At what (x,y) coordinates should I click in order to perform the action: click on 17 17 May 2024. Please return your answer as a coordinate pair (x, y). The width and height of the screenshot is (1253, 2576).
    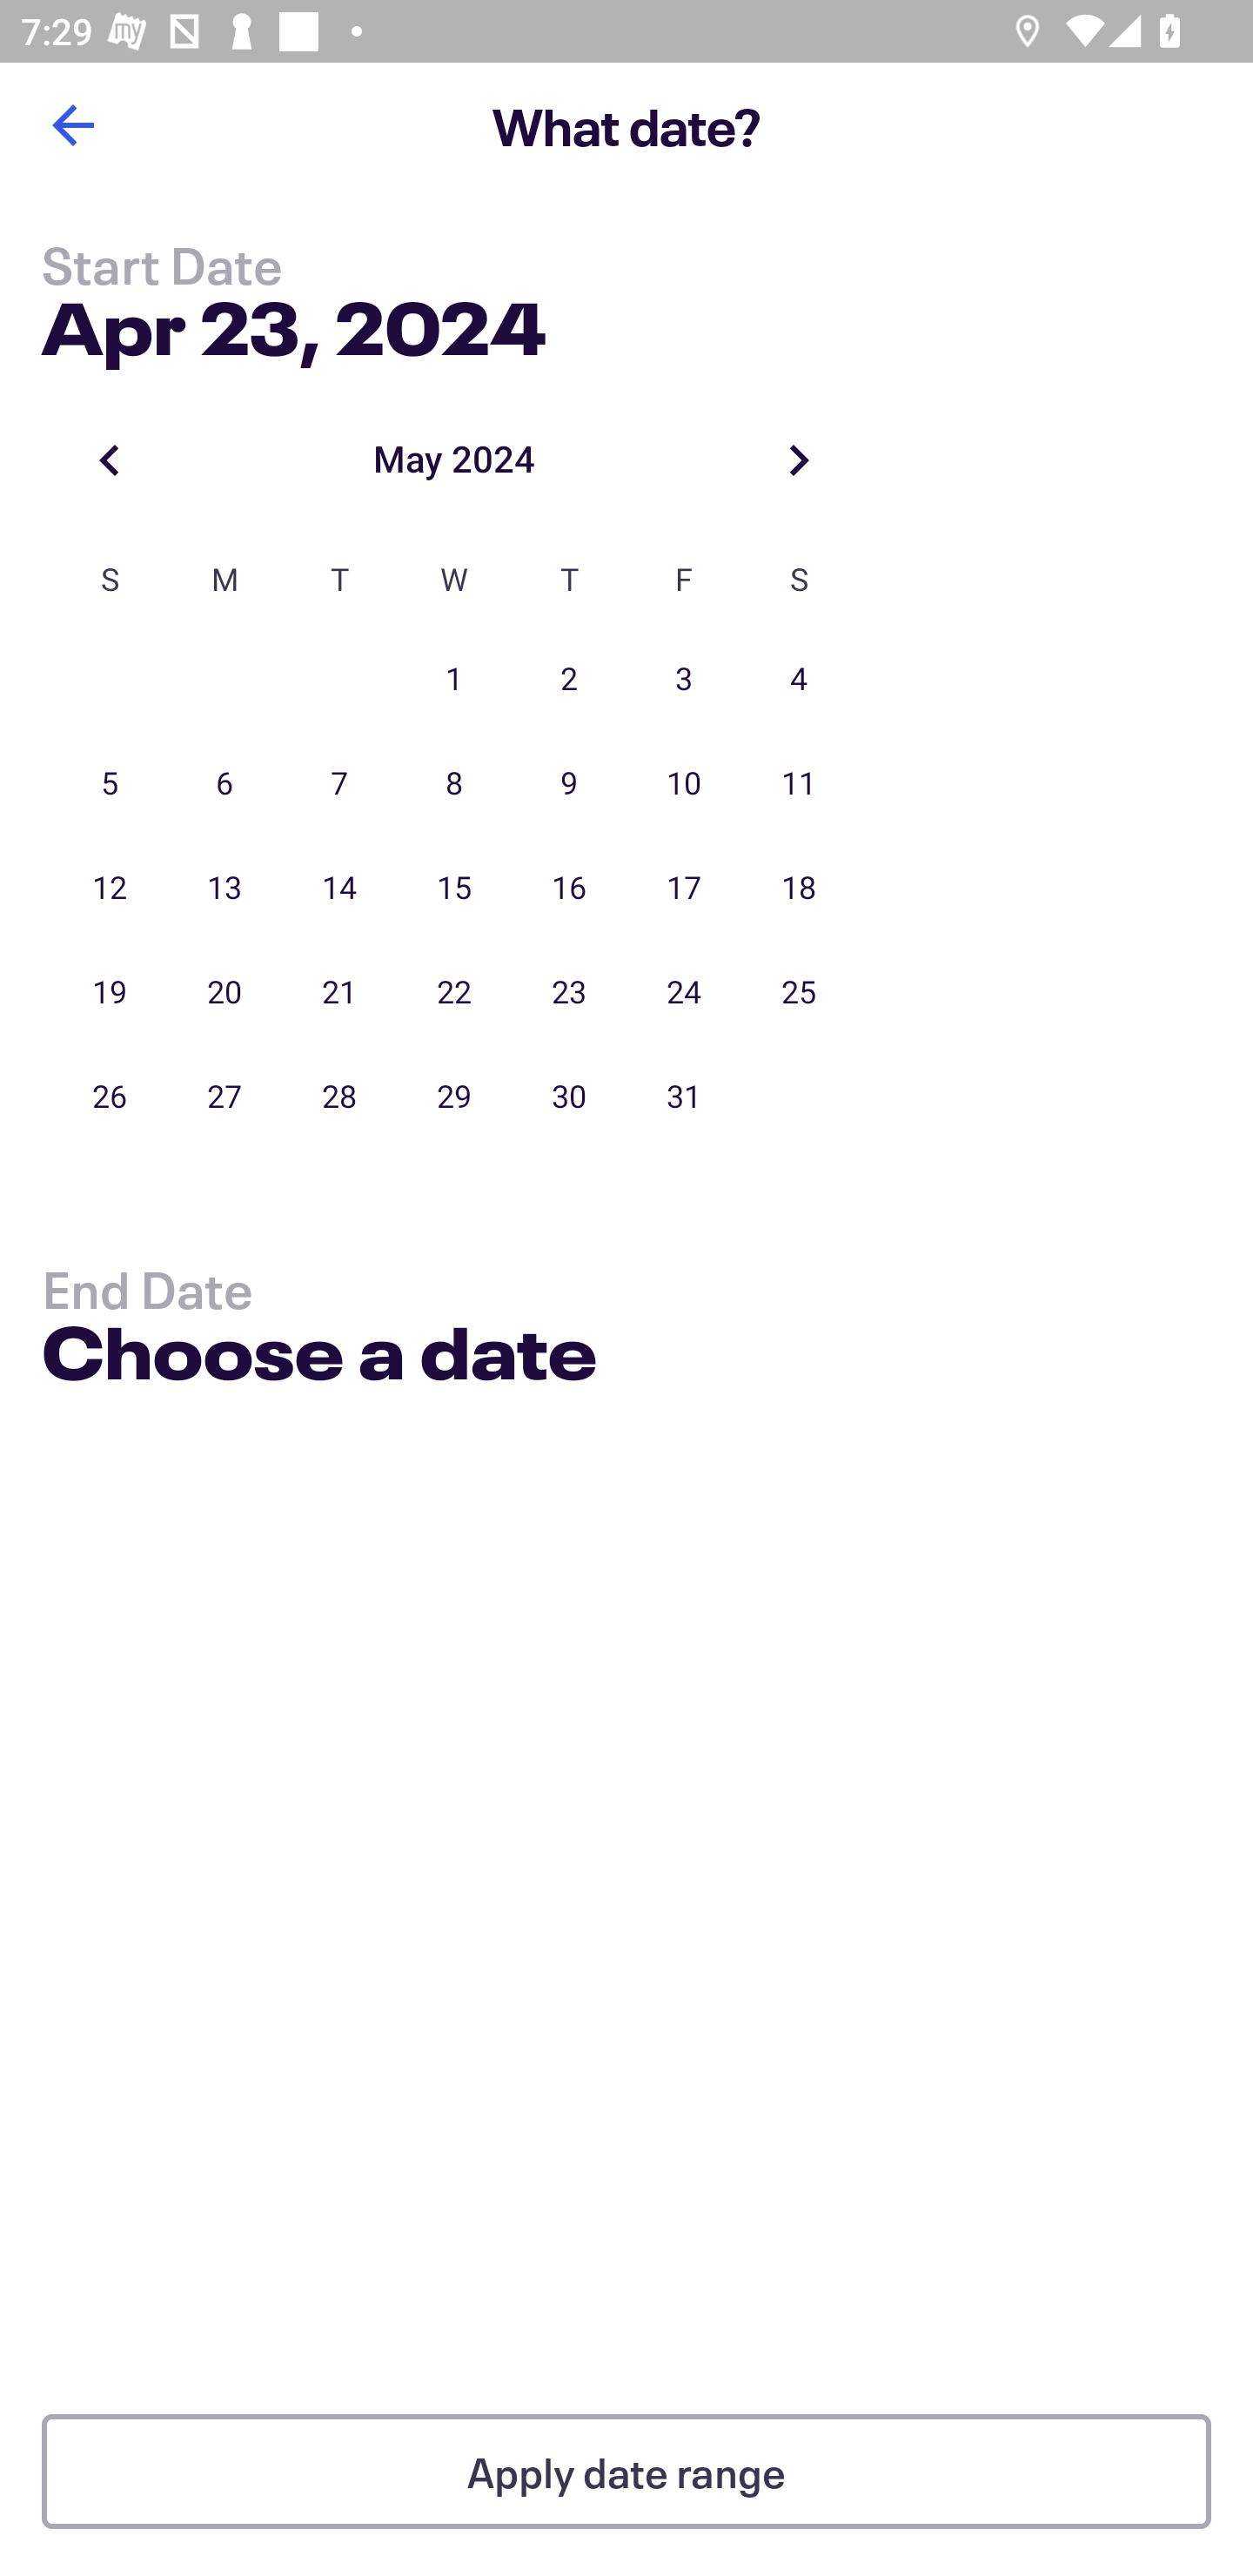
    Looking at the image, I should click on (684, 889).